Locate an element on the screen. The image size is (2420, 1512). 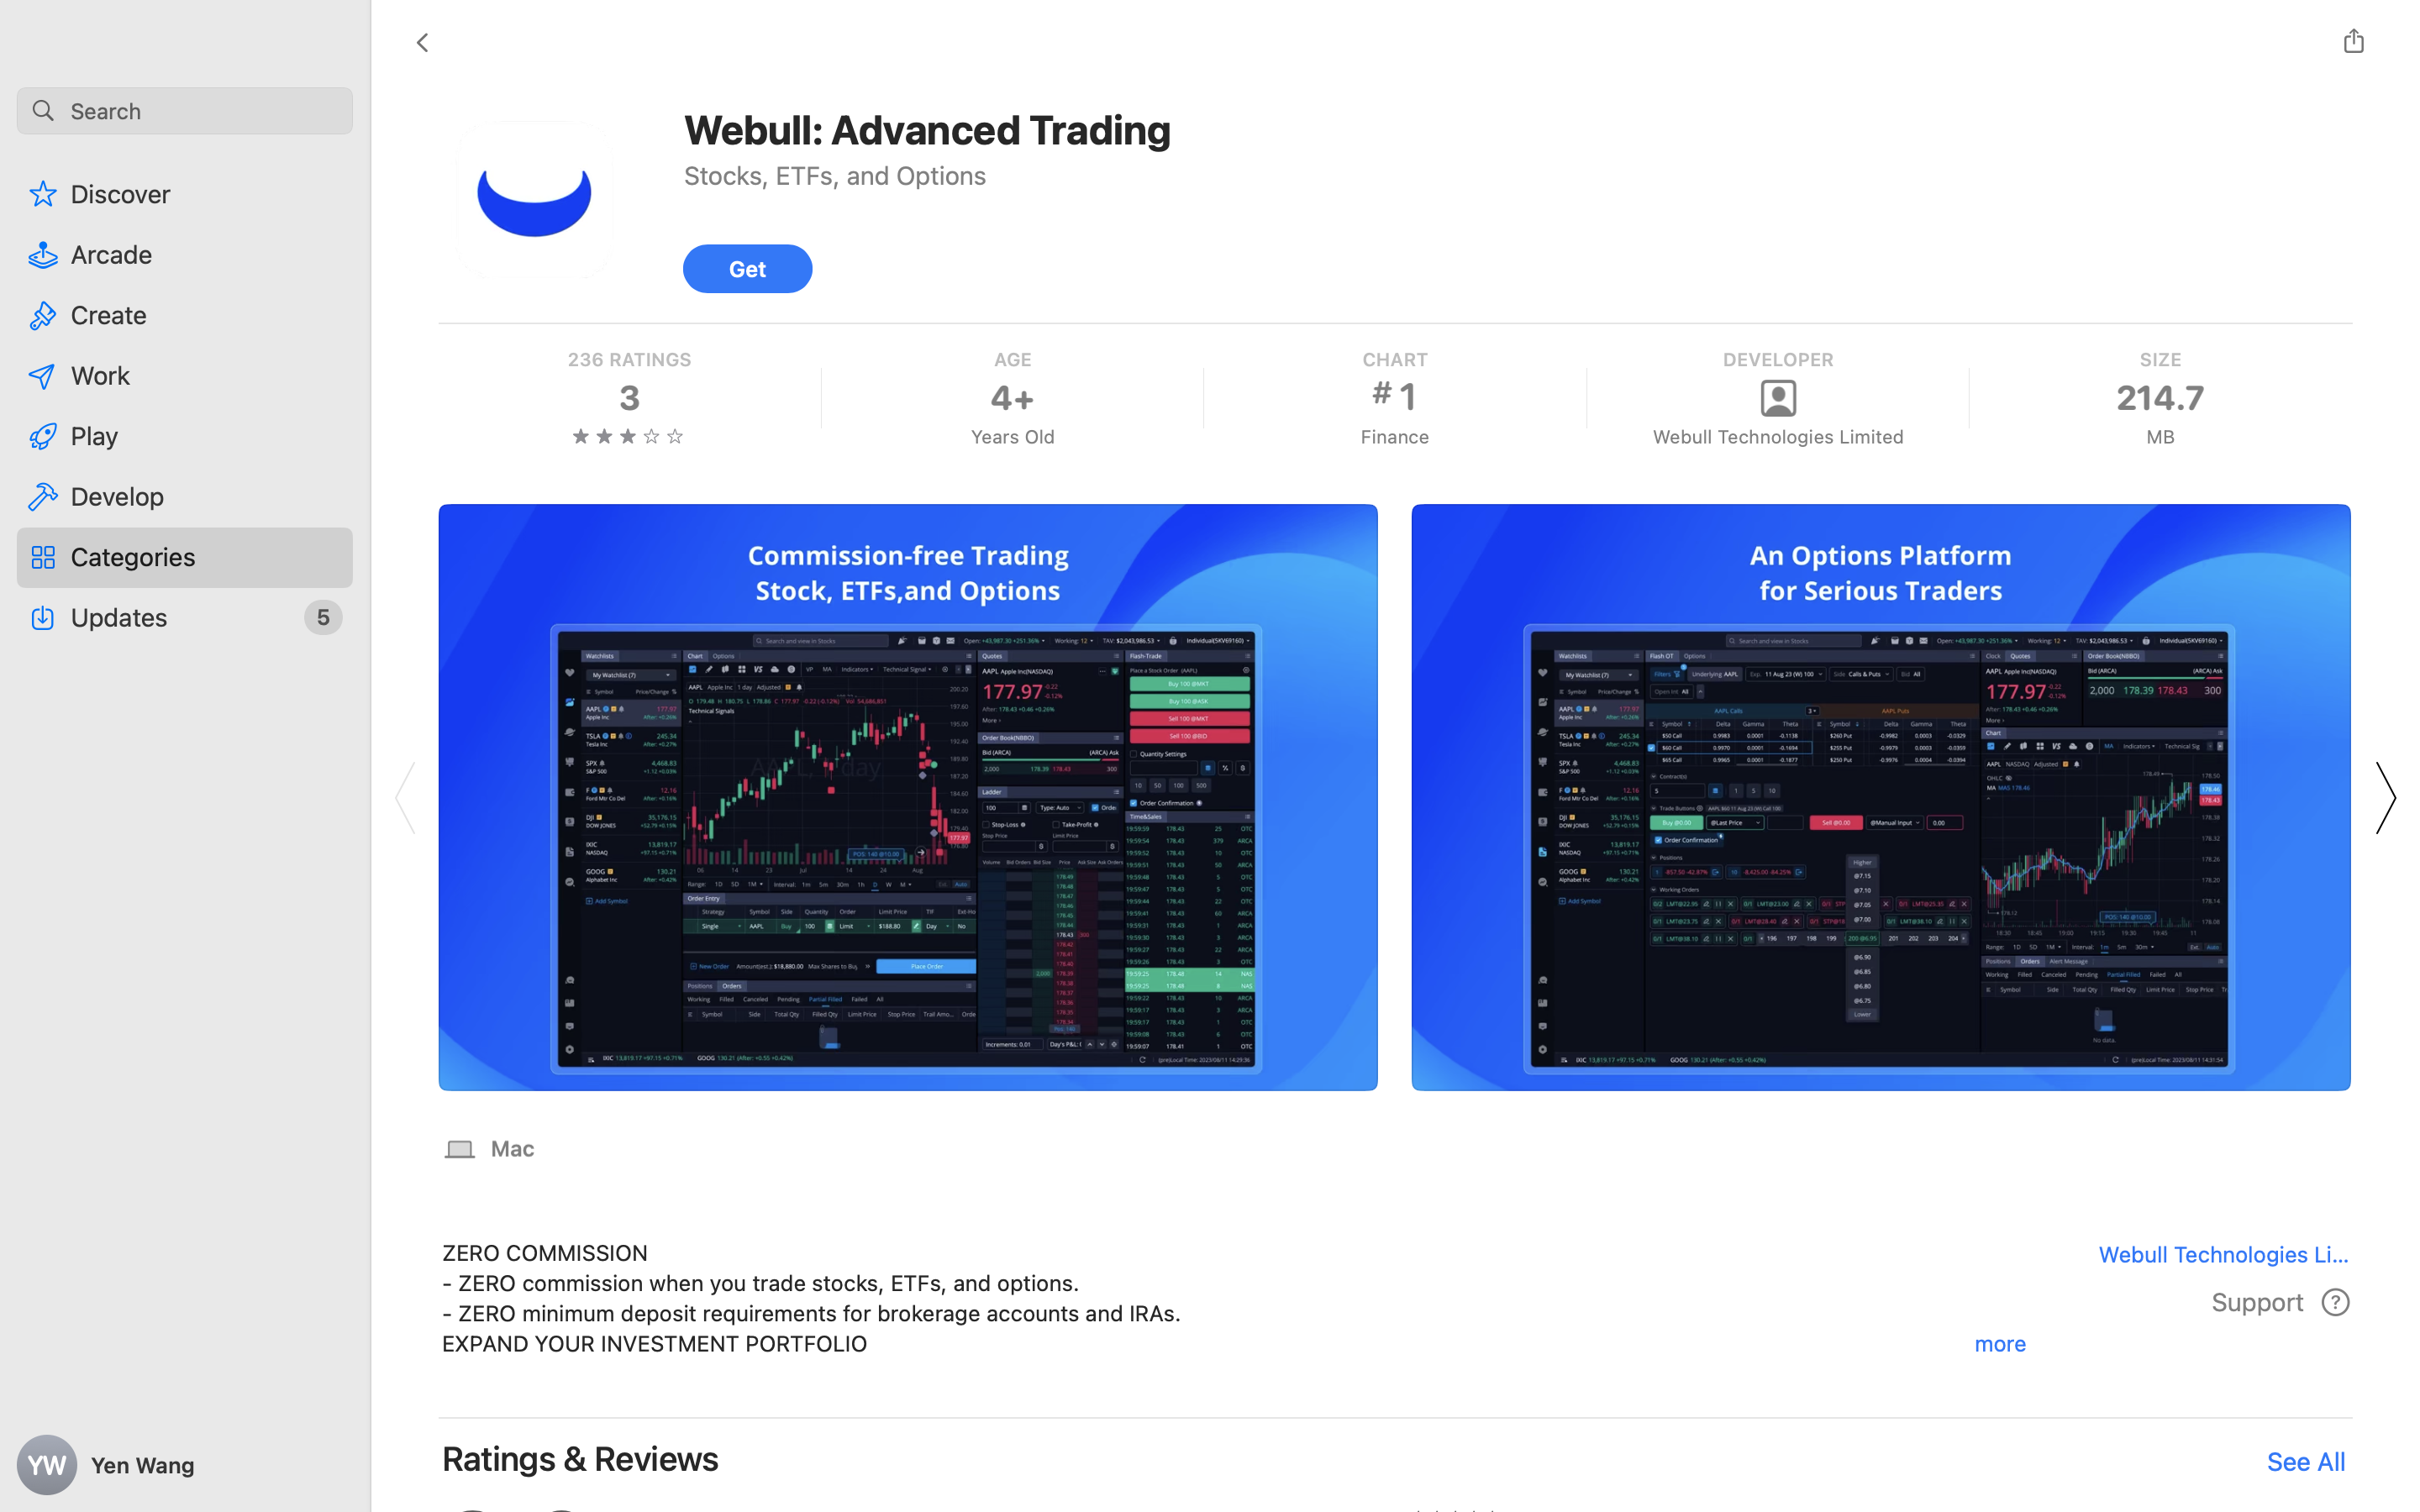
three stars, 236 RATINGS, 3 is located at coordinates (629, 398).